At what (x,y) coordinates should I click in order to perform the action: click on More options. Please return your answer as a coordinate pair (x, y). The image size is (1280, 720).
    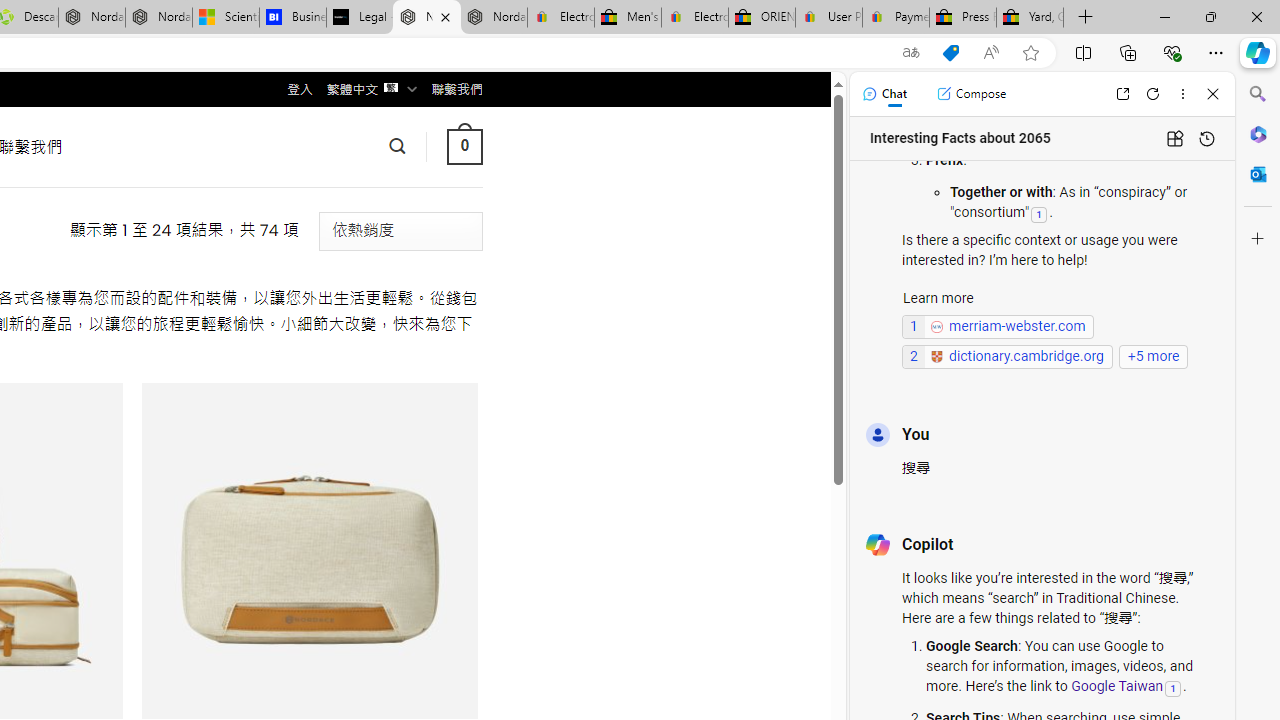
    Looking at the image, I should click on (1182, 94).